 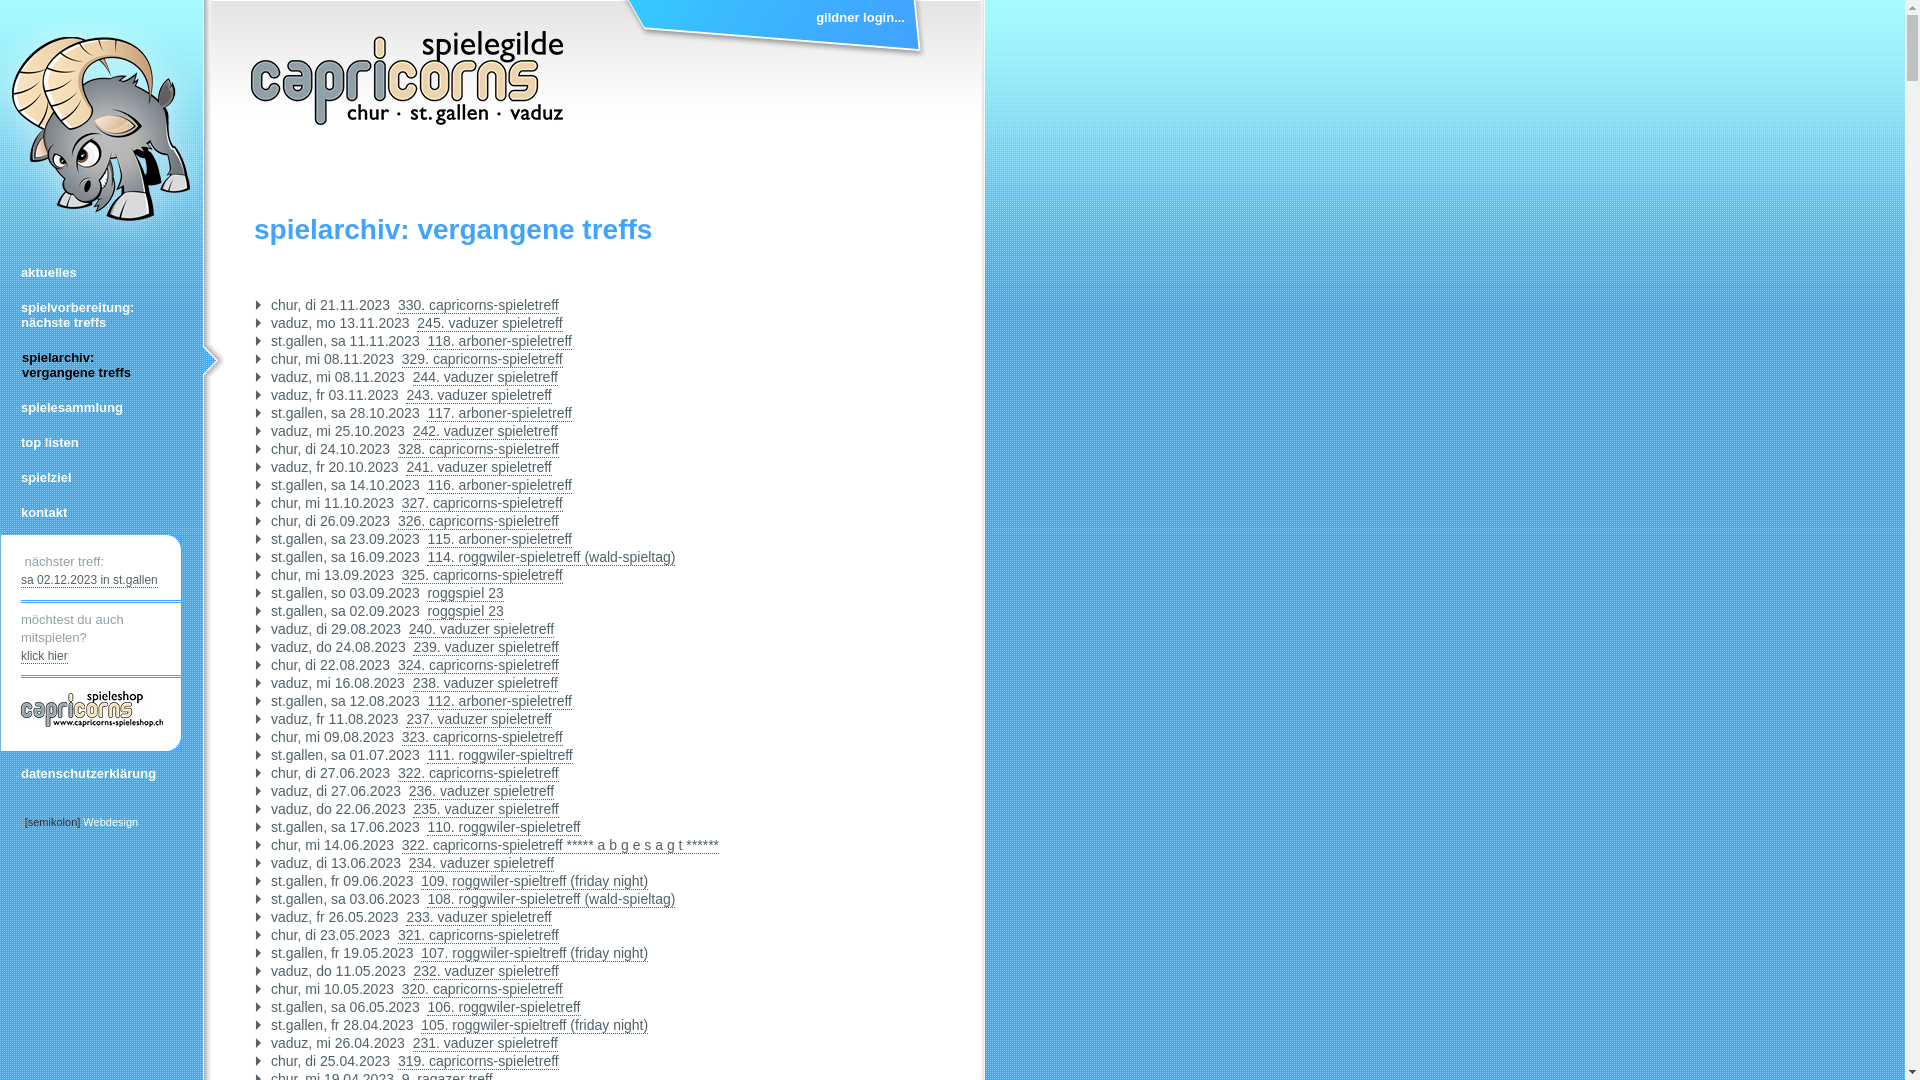 I want to click on 115. arboner-spieletreff, so click(x=500, y=540).